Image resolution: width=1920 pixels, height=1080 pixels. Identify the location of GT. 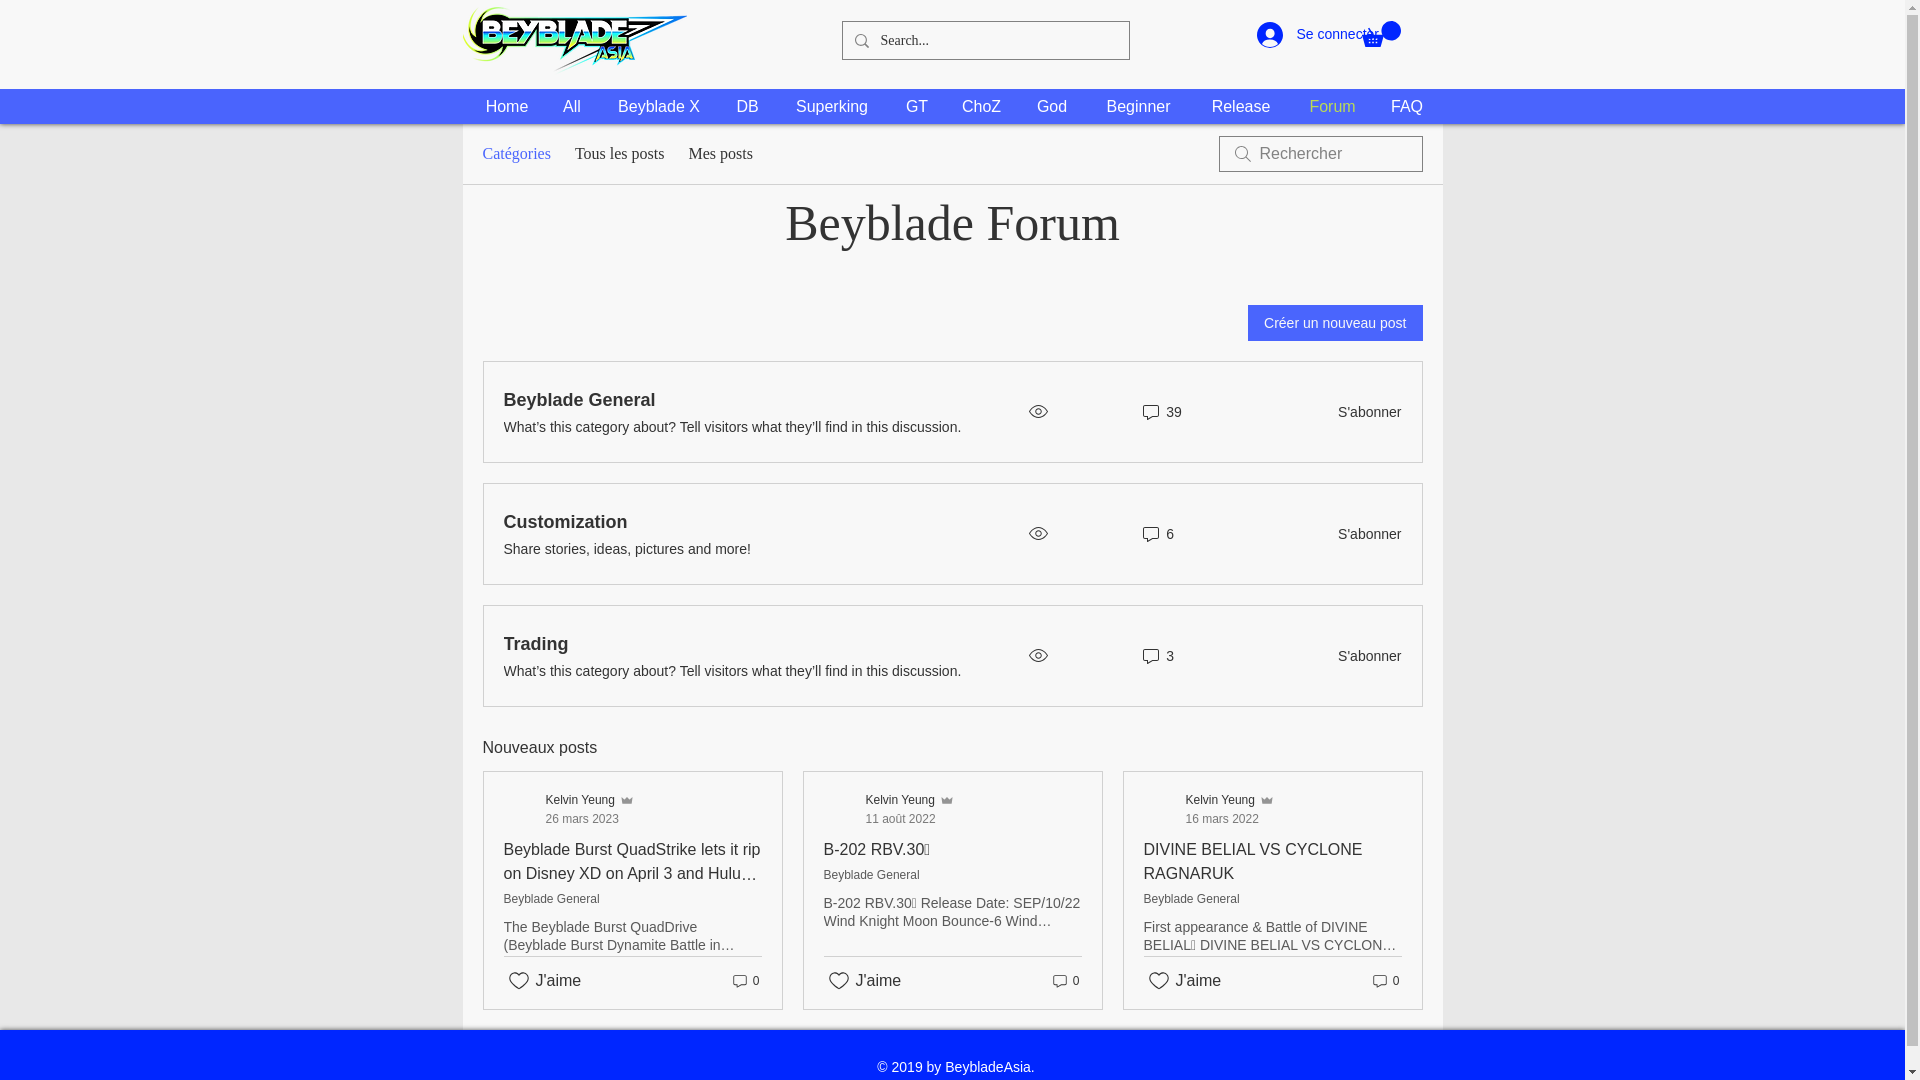
(1064, 980).